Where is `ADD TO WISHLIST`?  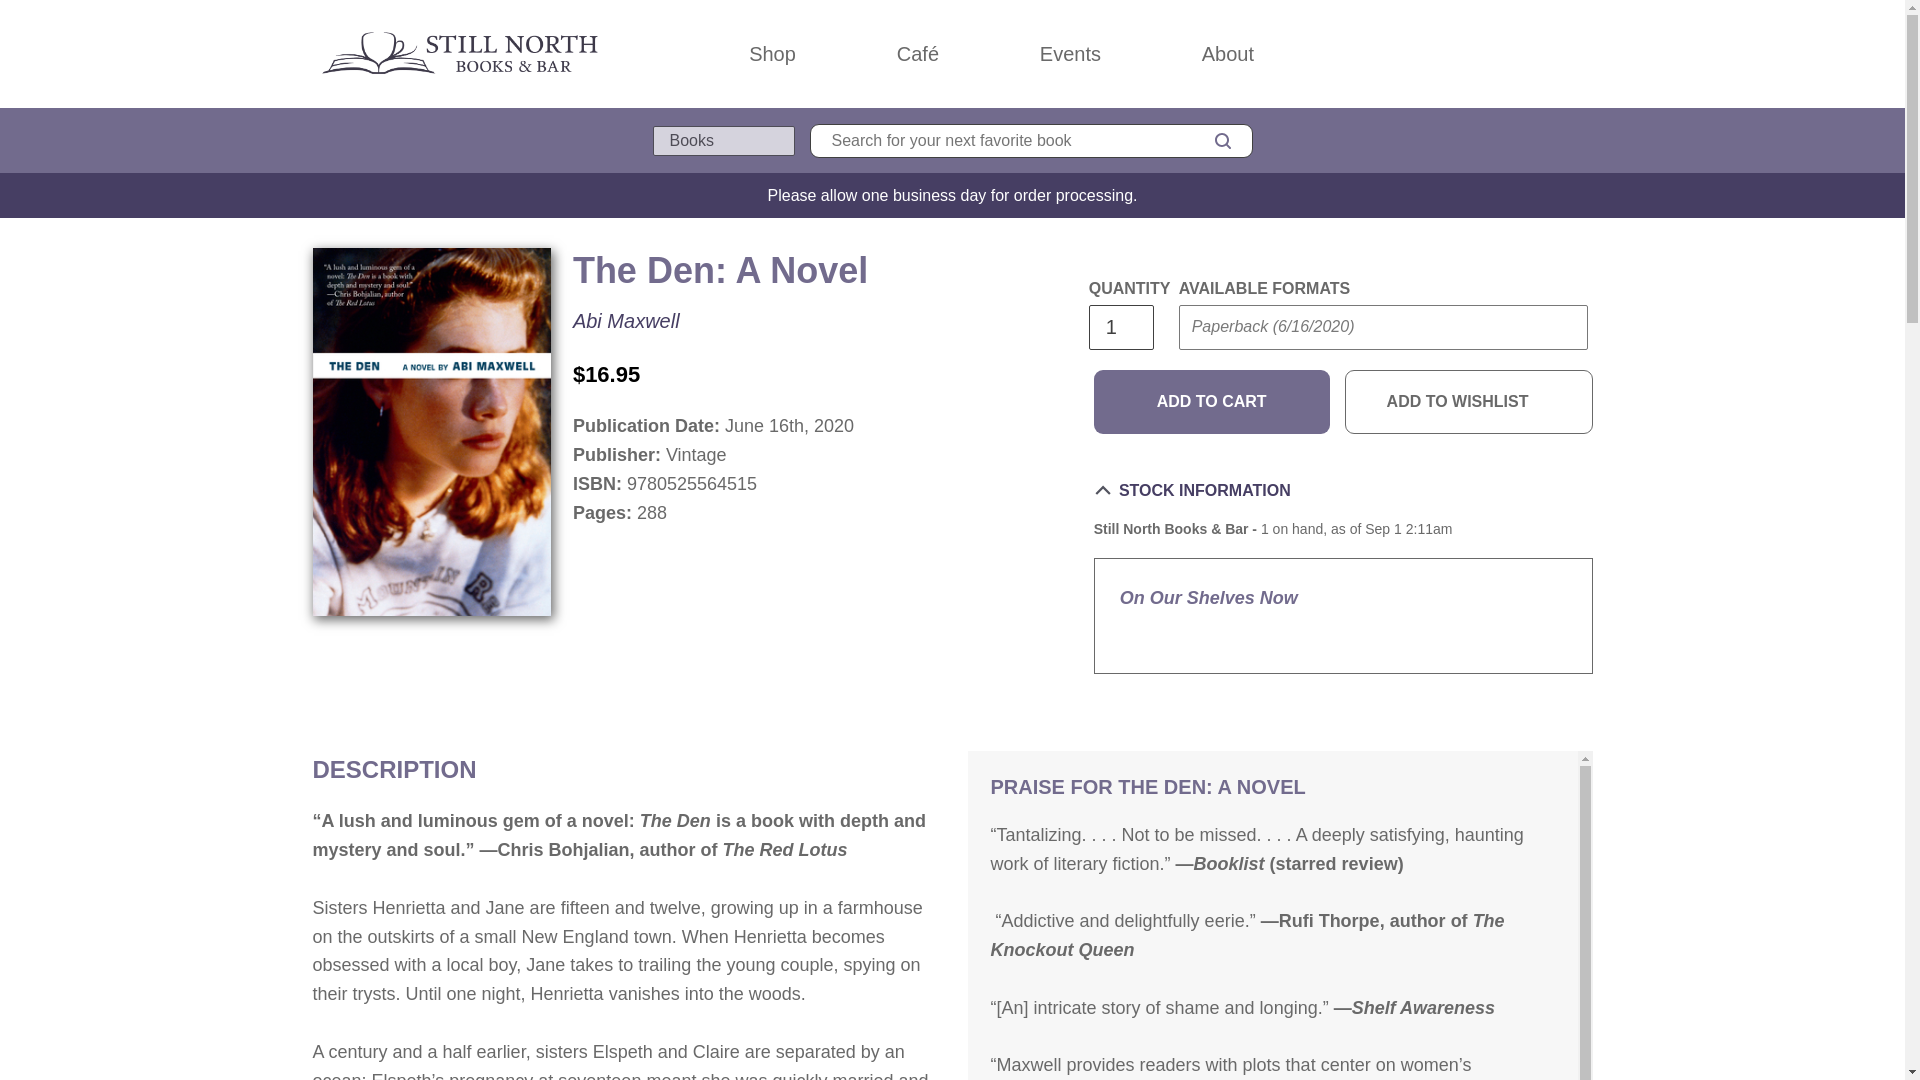 ADD TO WISHLIST is located at coordinates (1469, 402).